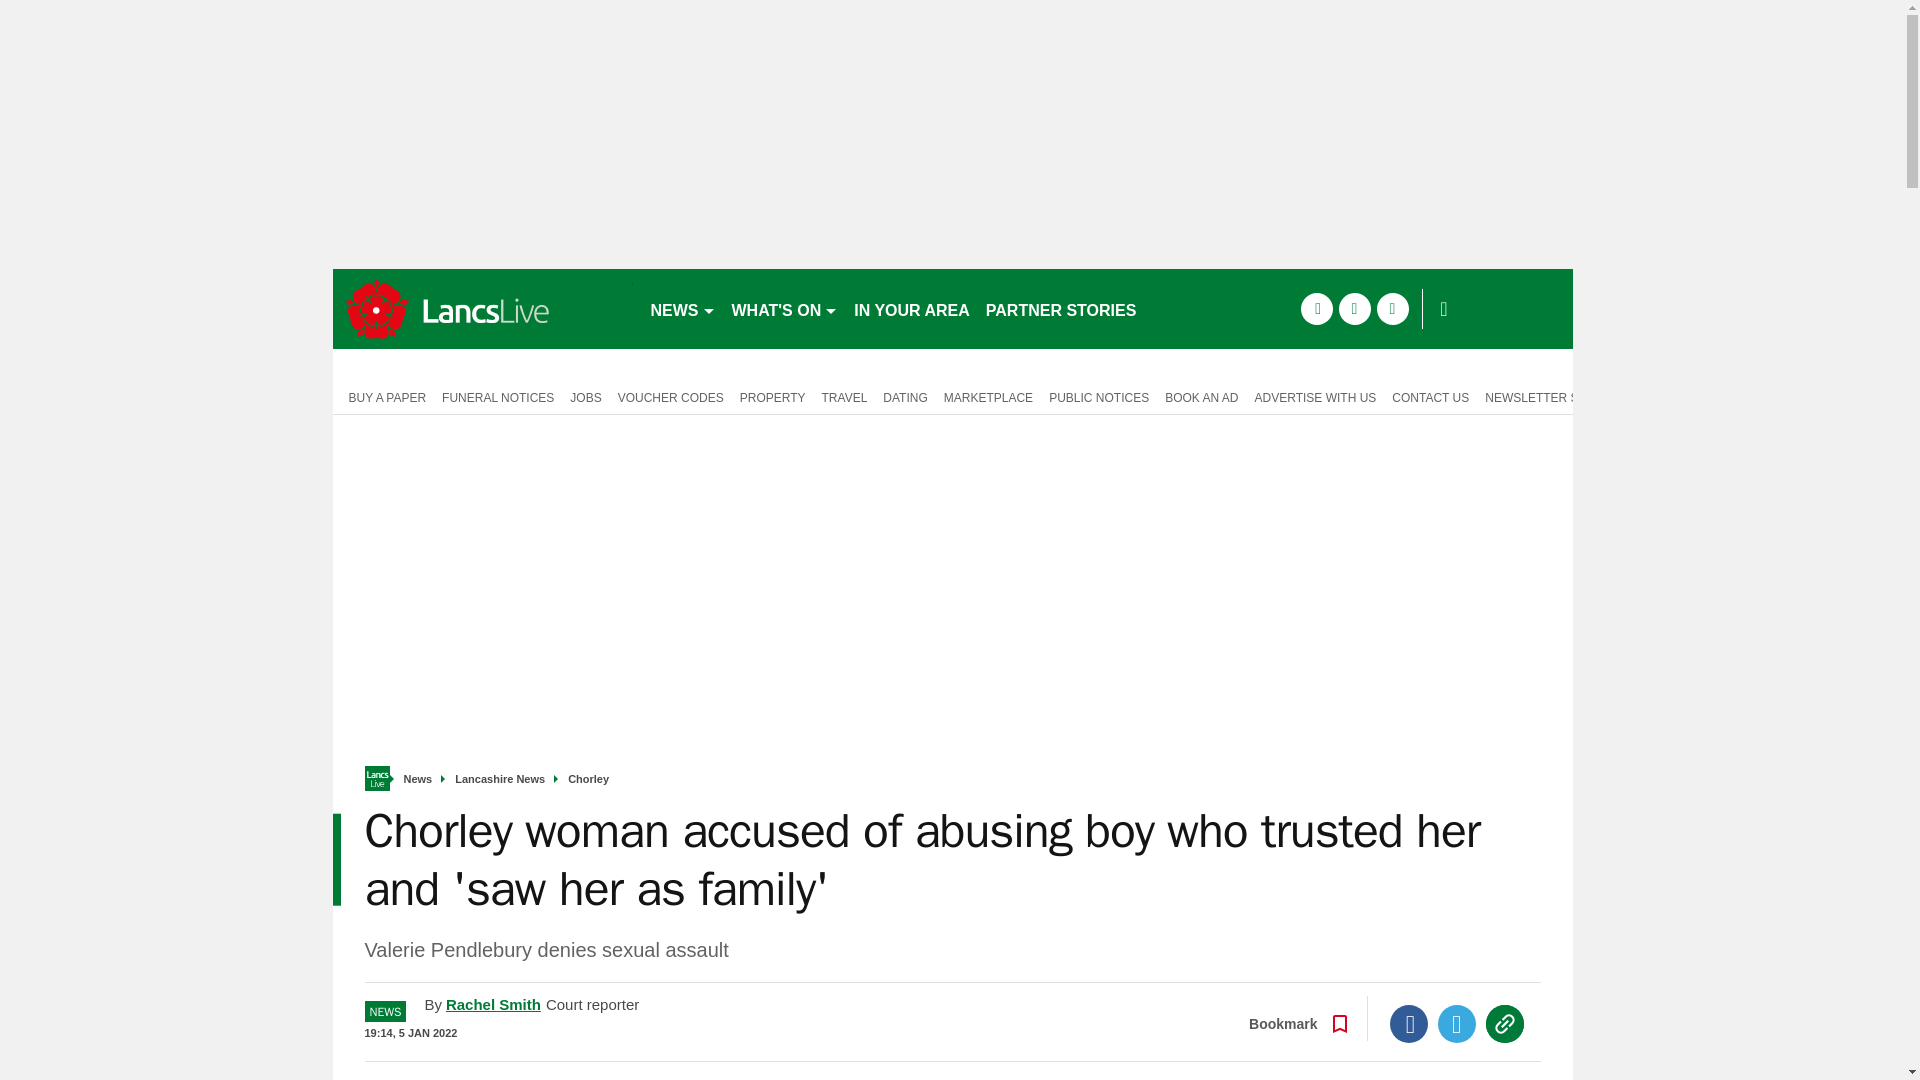 Image resolution: width=1920 pixels, height=1080 pixels. What do you see at coordinates (1354, 308) in the screenshot?
I see `twitter` at bounding box center [1354, 308].